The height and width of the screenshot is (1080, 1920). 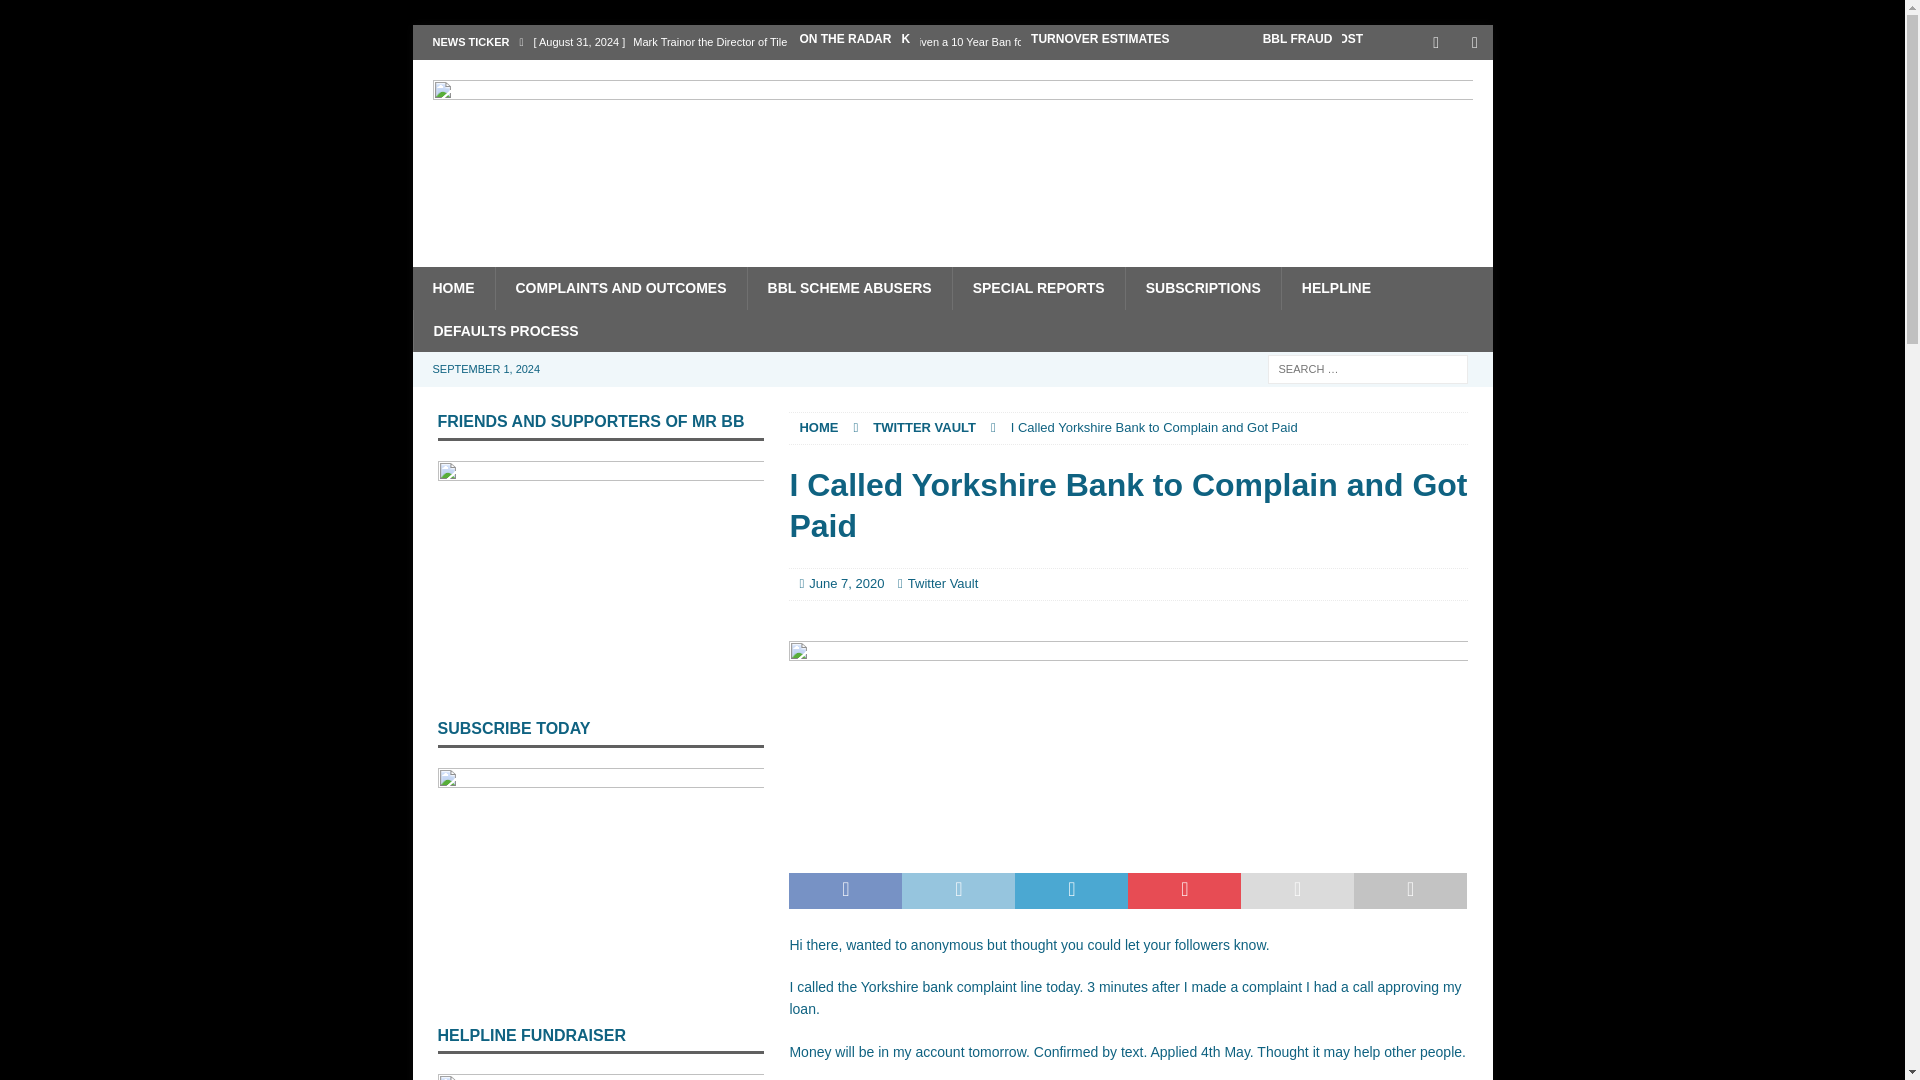 I want to click on TWITTER VAULT, so click(x=924, y=428).